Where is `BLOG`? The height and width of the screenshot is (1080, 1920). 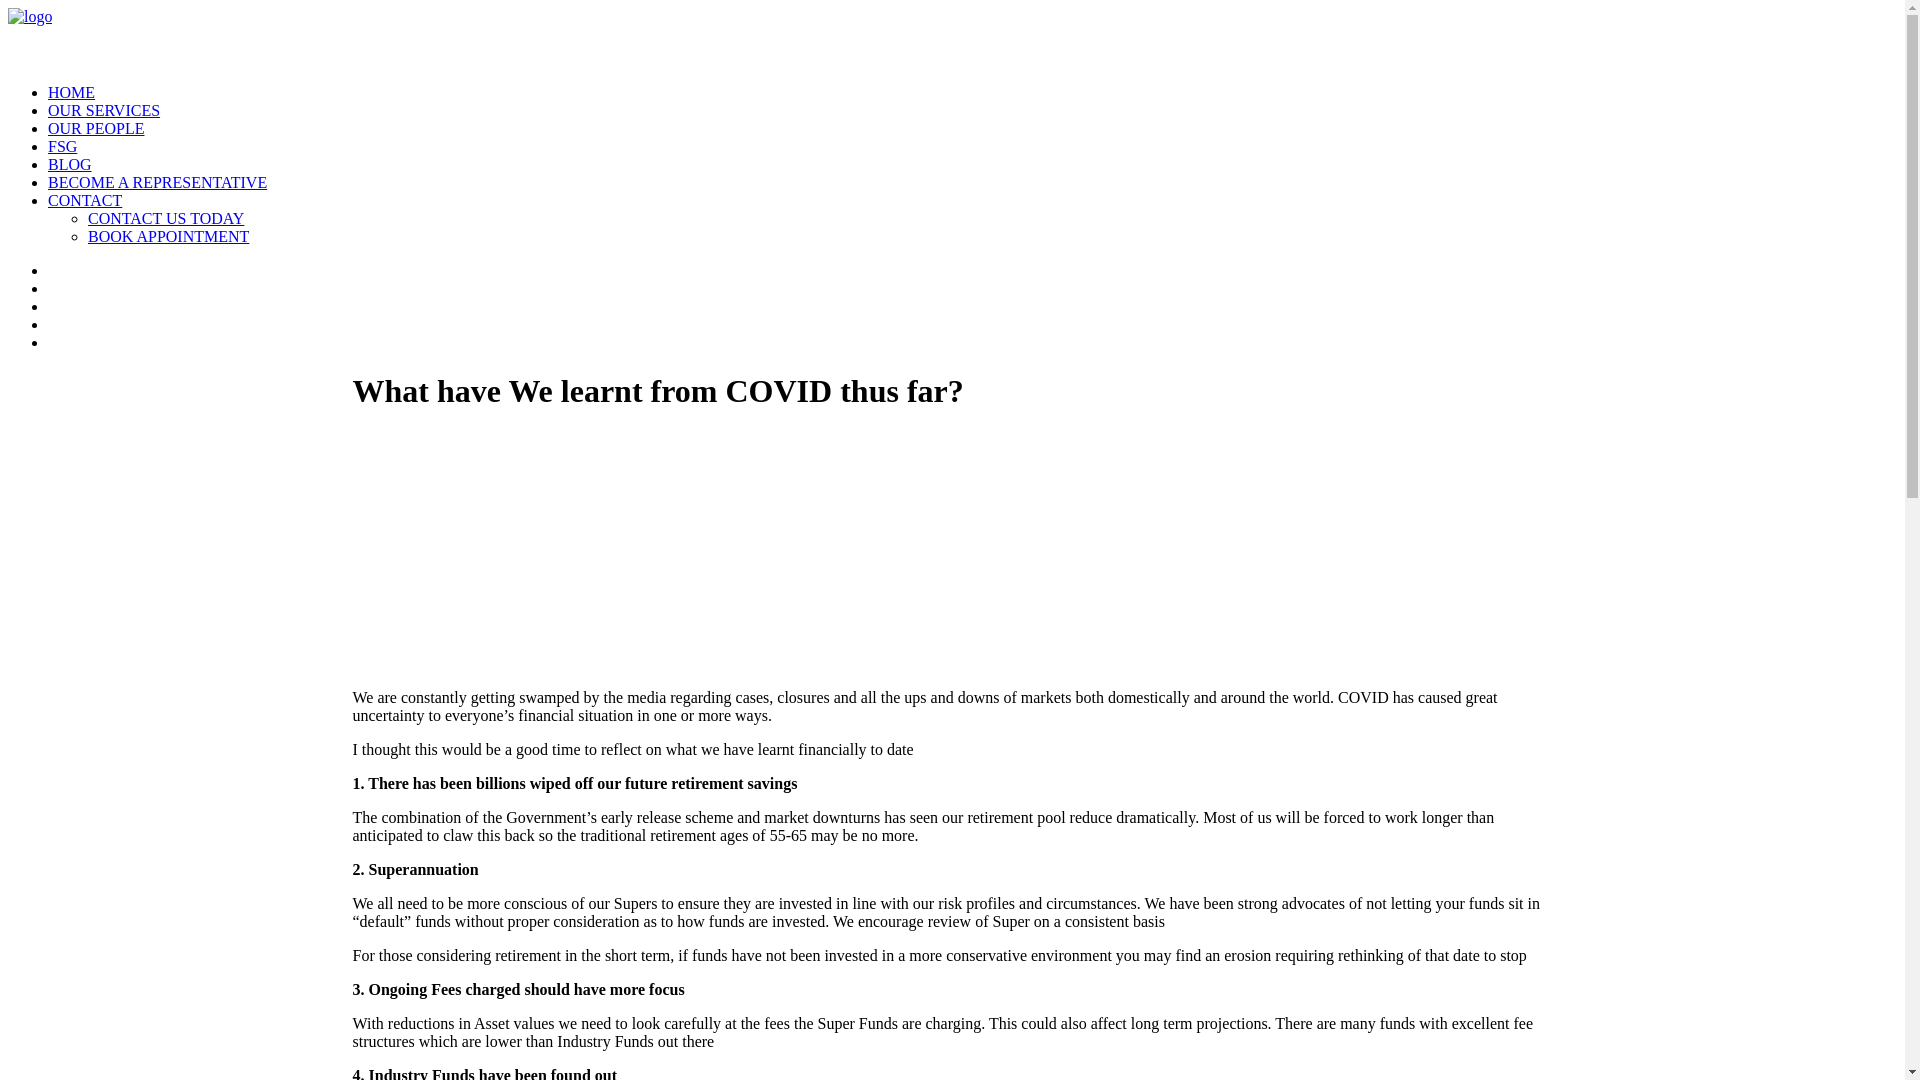
BLOG is located at coordinates (70, 164).